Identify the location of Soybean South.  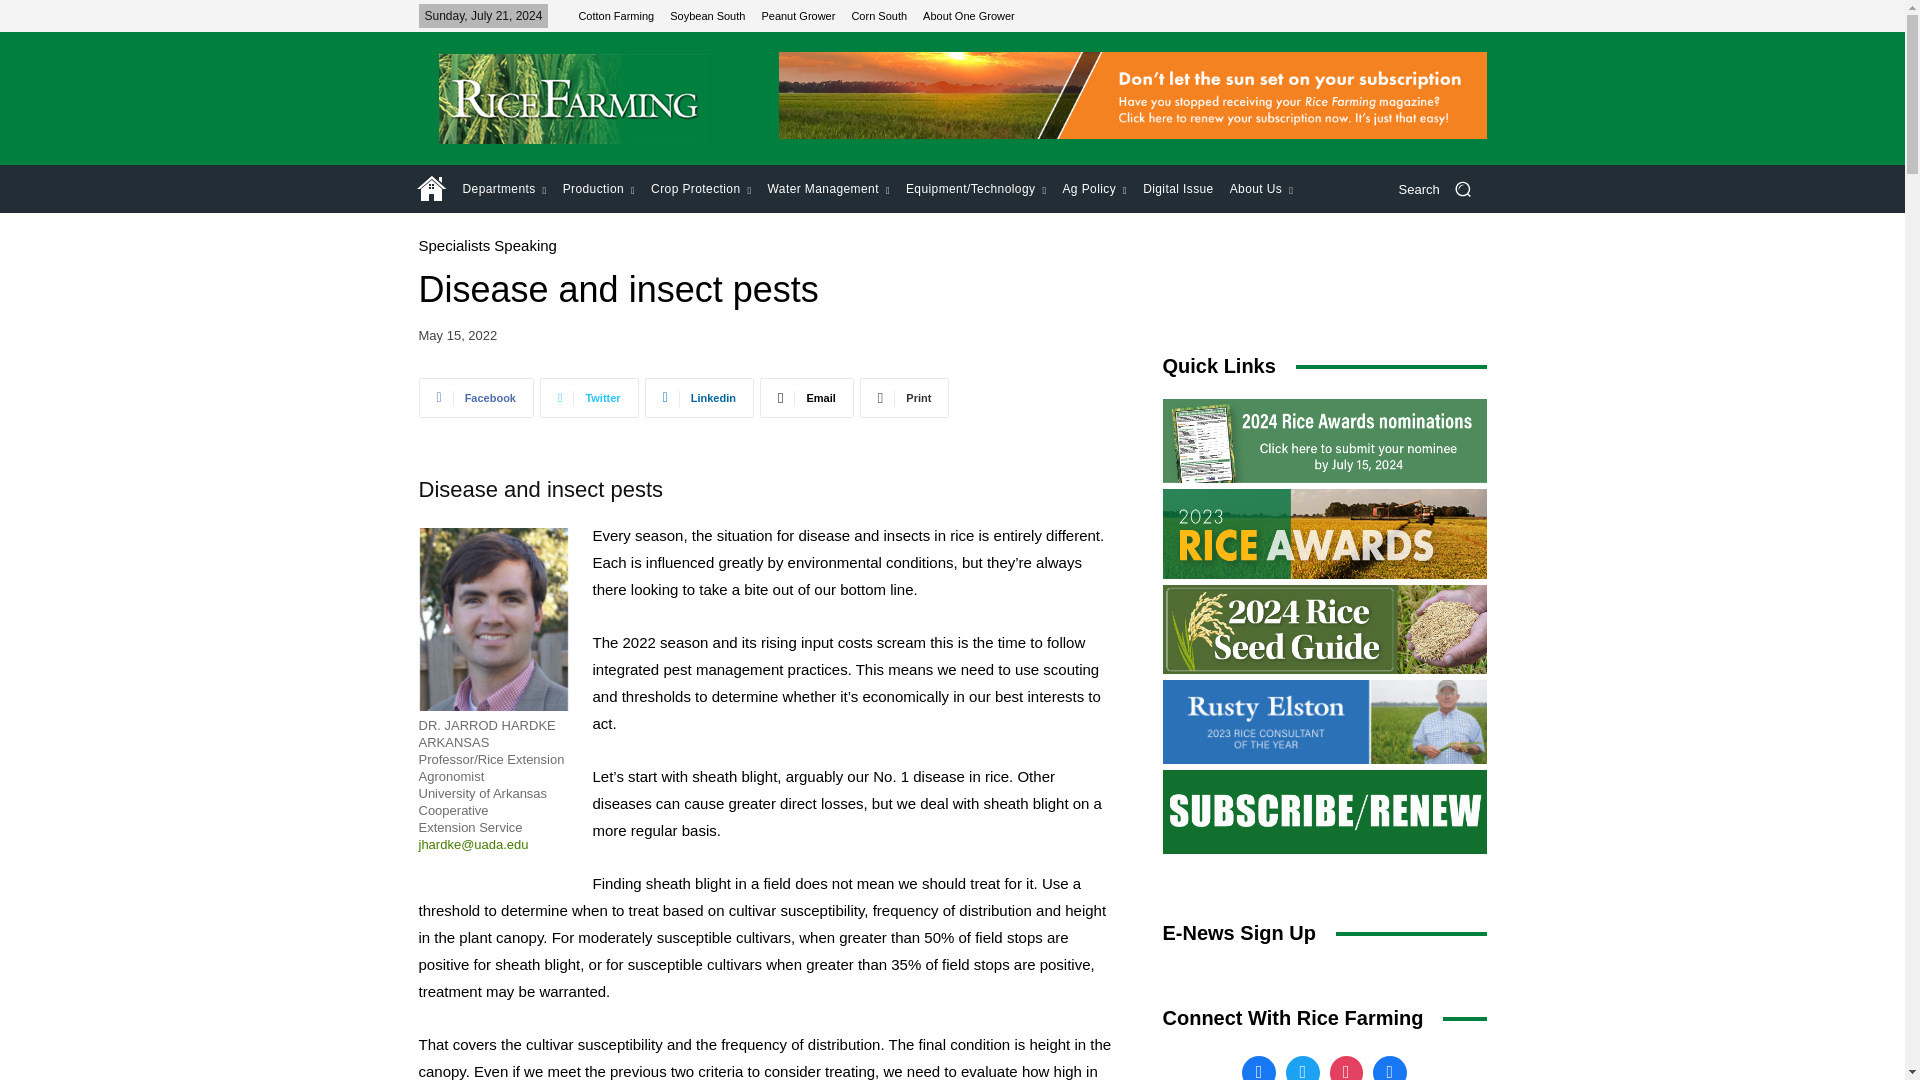
(707, 14).